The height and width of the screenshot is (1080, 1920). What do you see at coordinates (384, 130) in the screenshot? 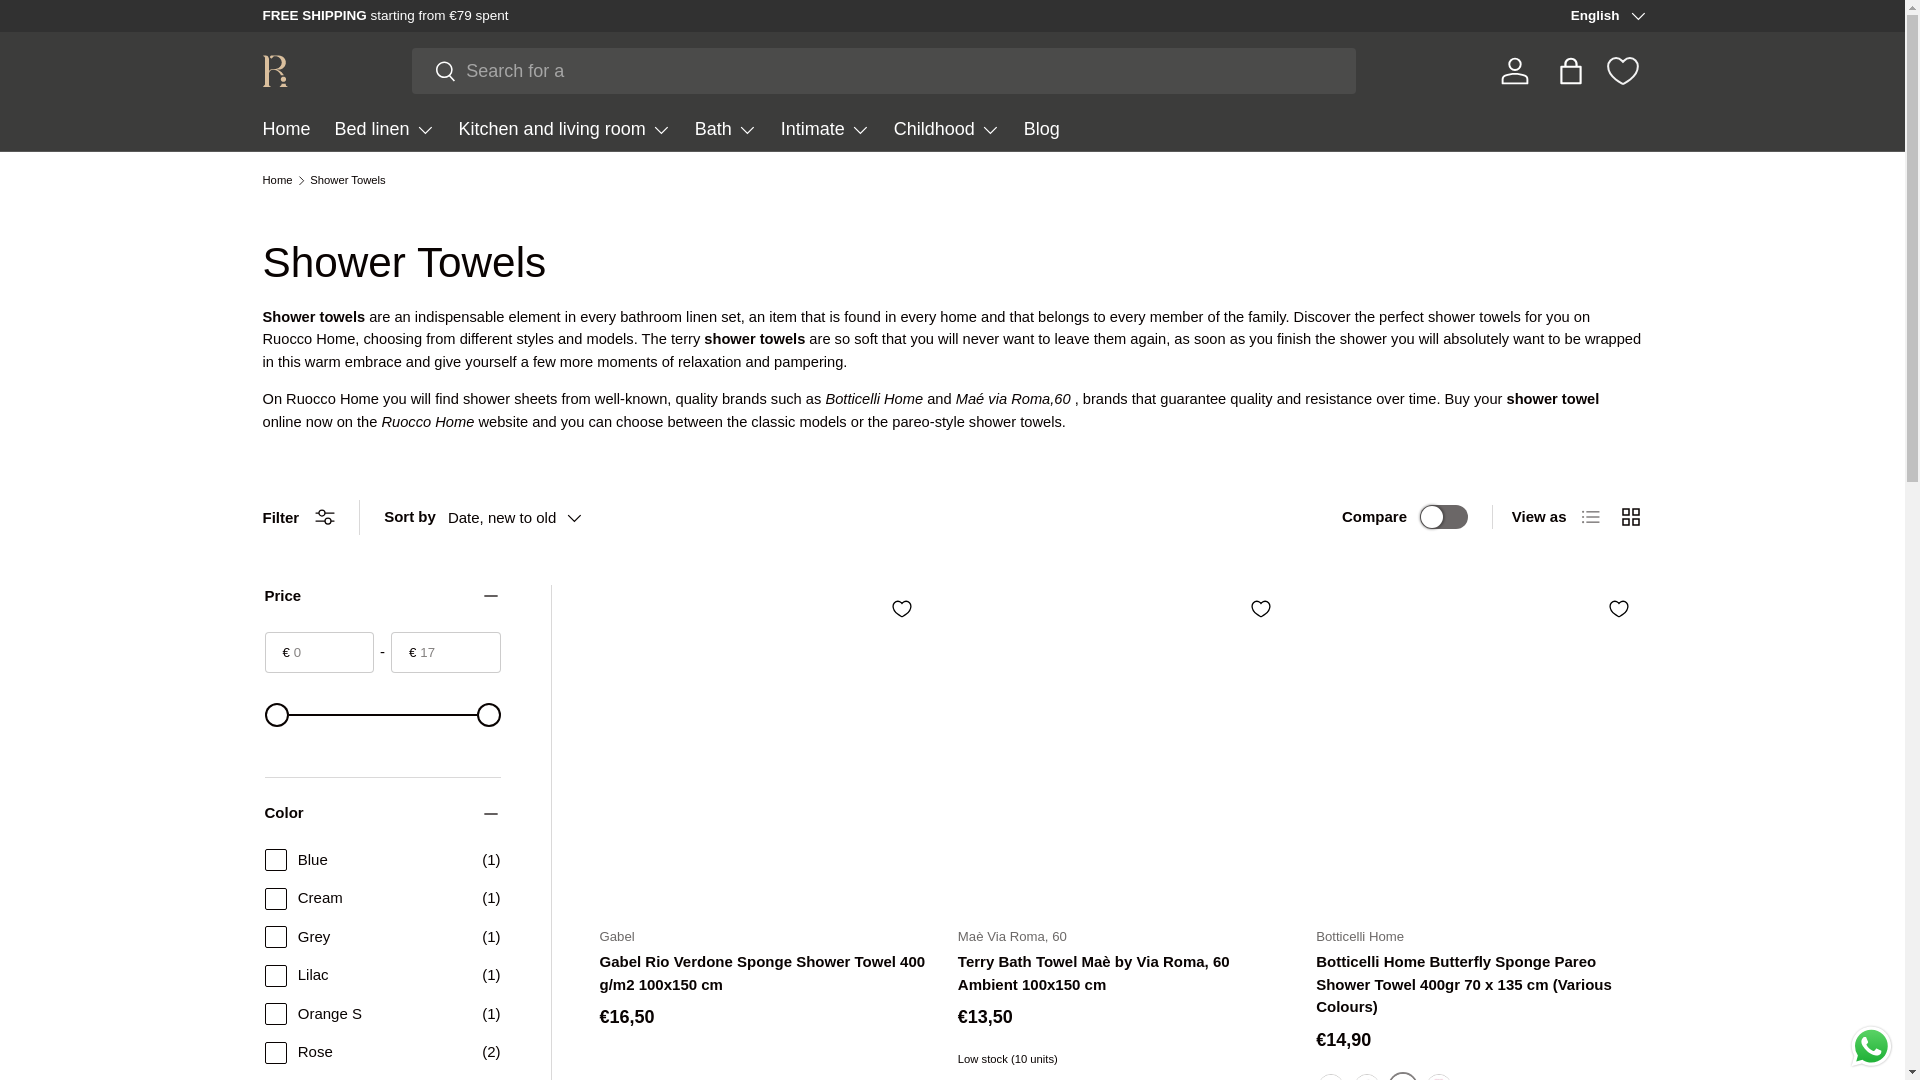
I see `Bed linen` at bounding box center [384, 130].